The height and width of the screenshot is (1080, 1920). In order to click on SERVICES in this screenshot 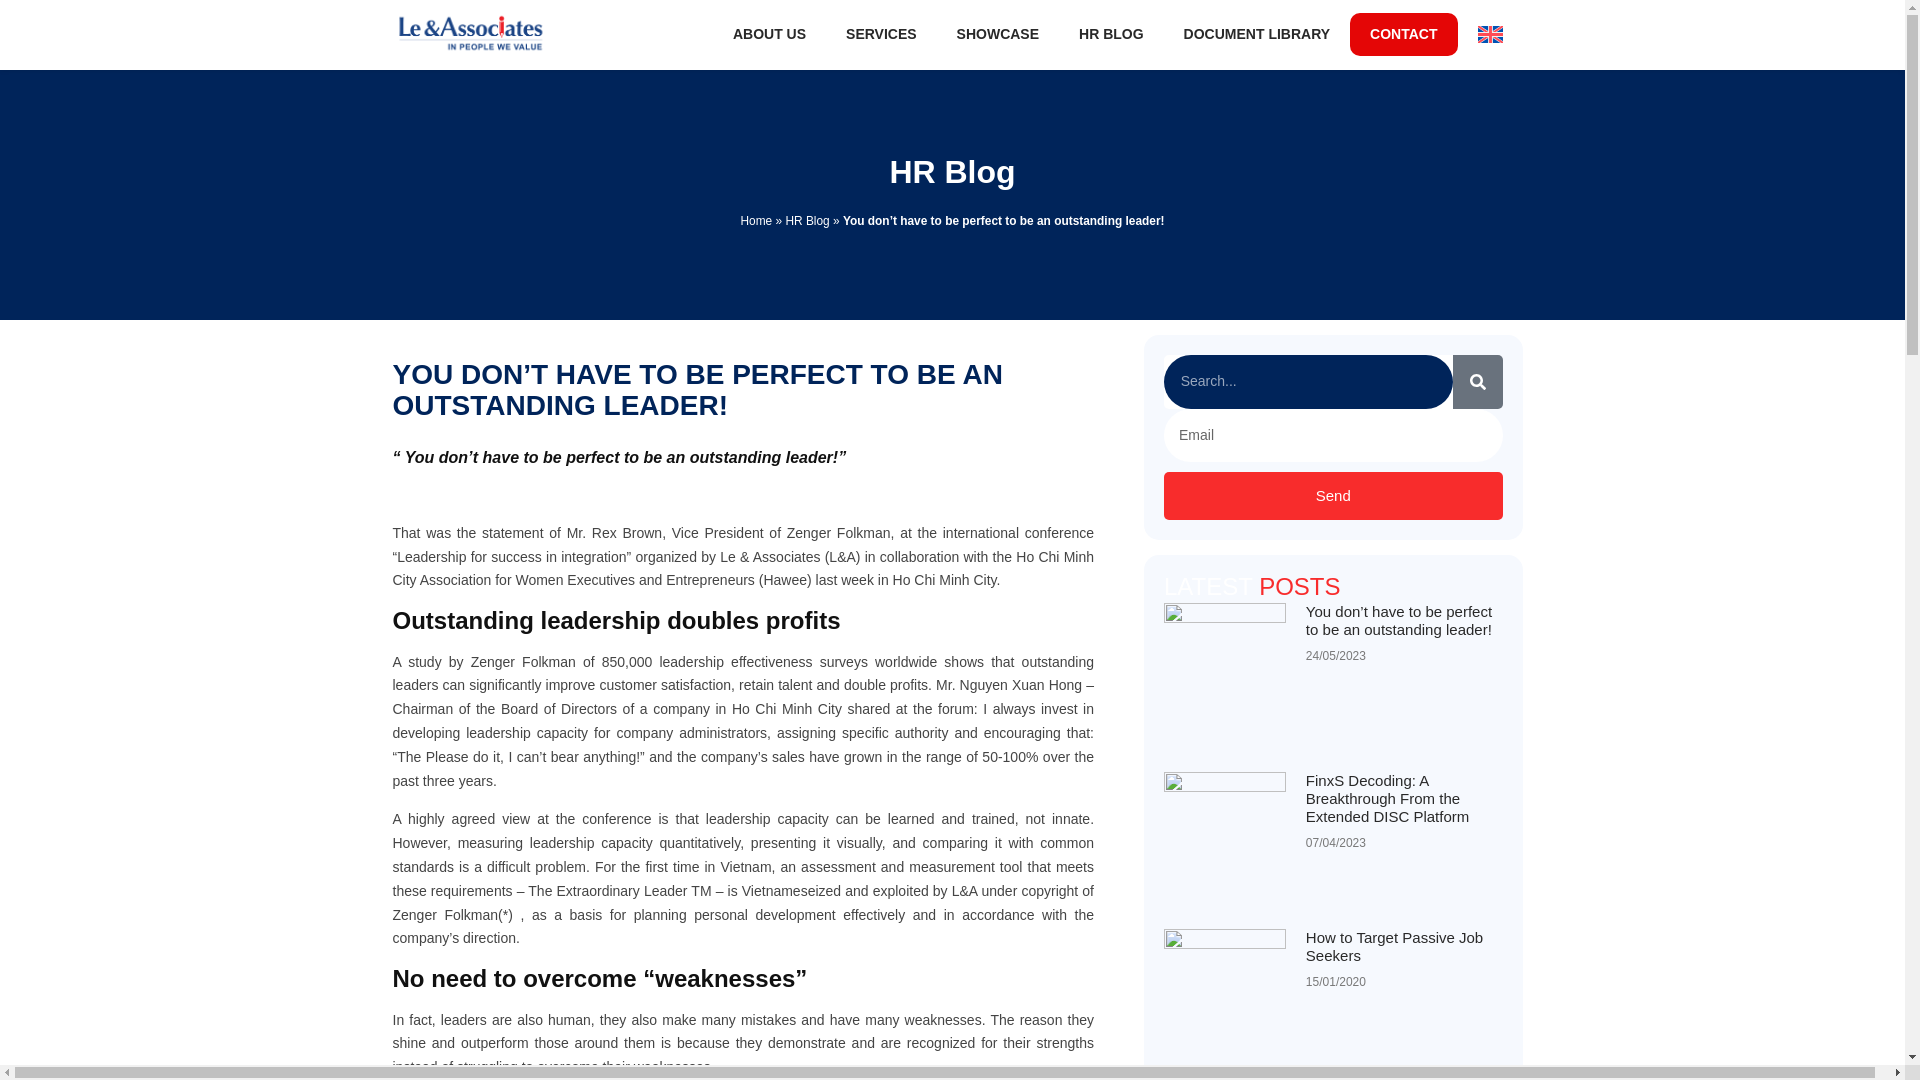, I will do `click(880, 34)`.